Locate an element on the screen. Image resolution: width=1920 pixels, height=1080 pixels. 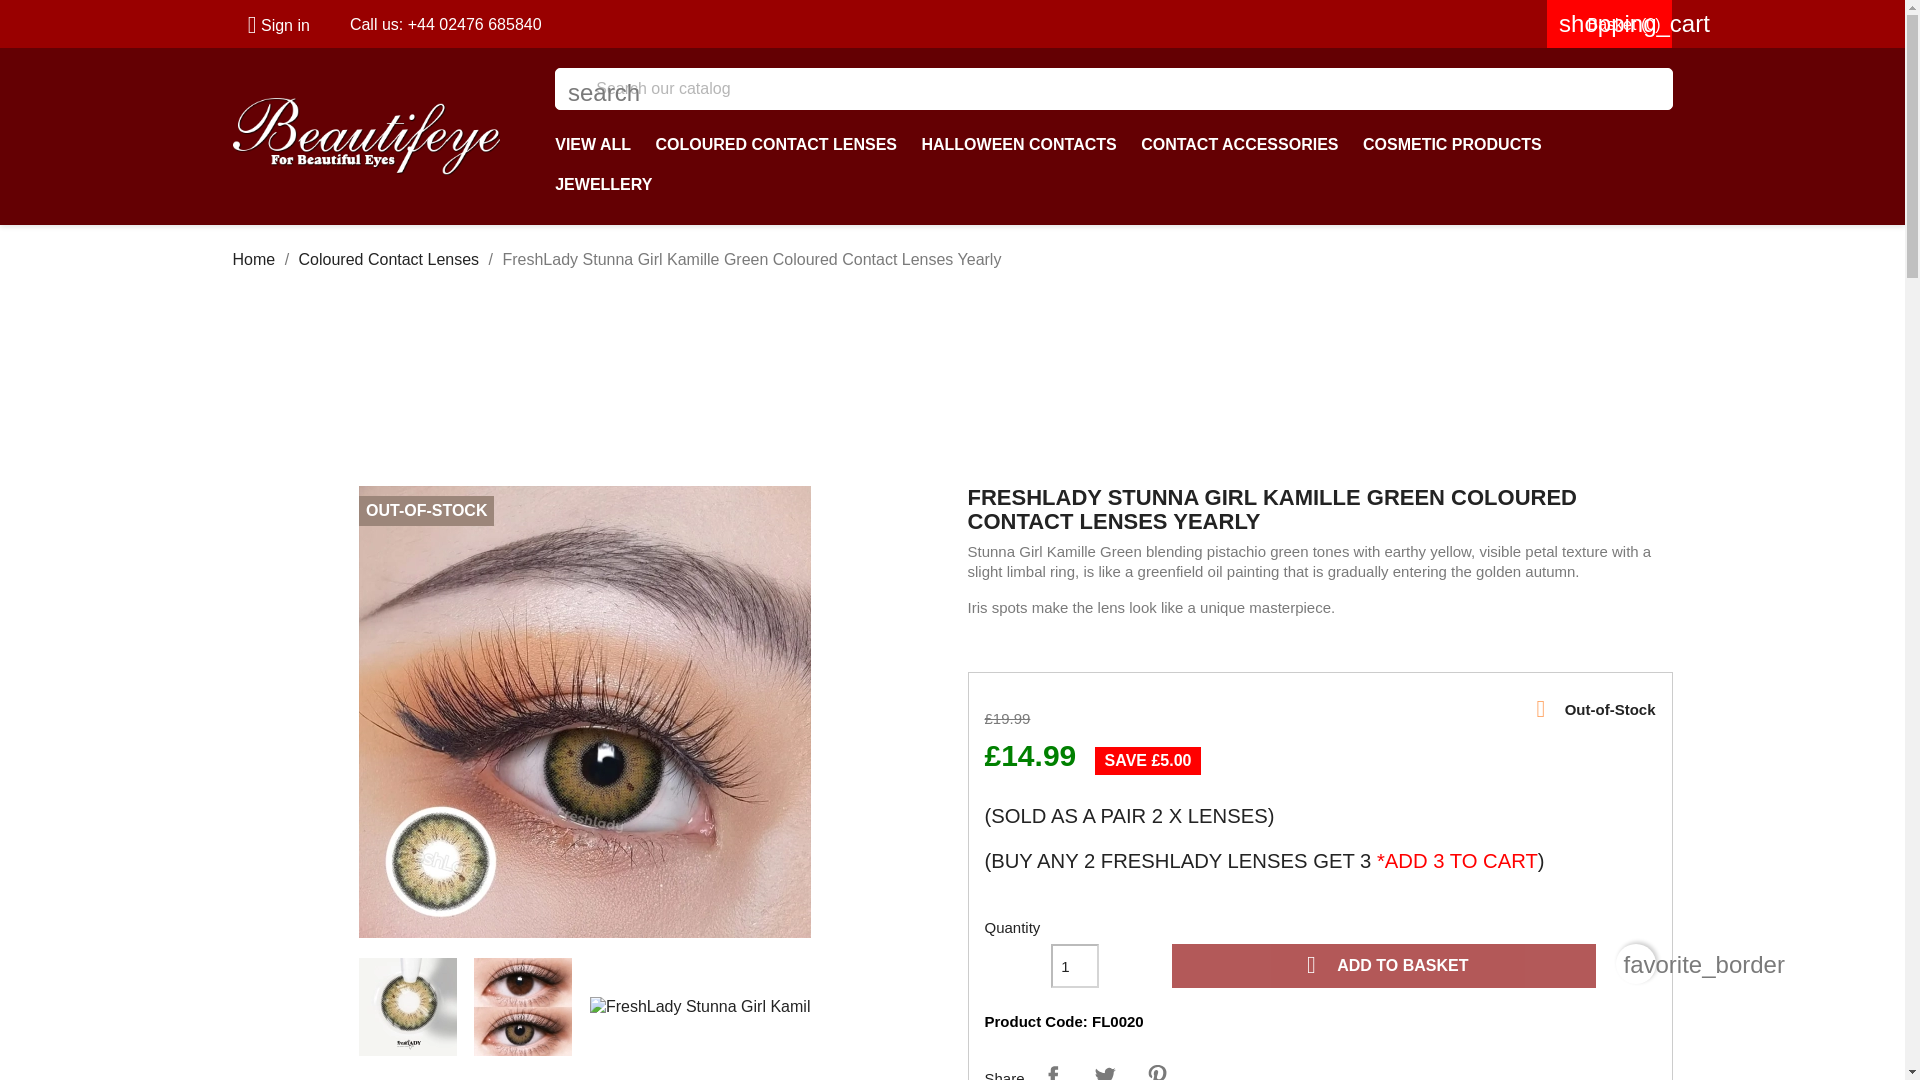
VIEW ALL is located at coordinates (593, 145).